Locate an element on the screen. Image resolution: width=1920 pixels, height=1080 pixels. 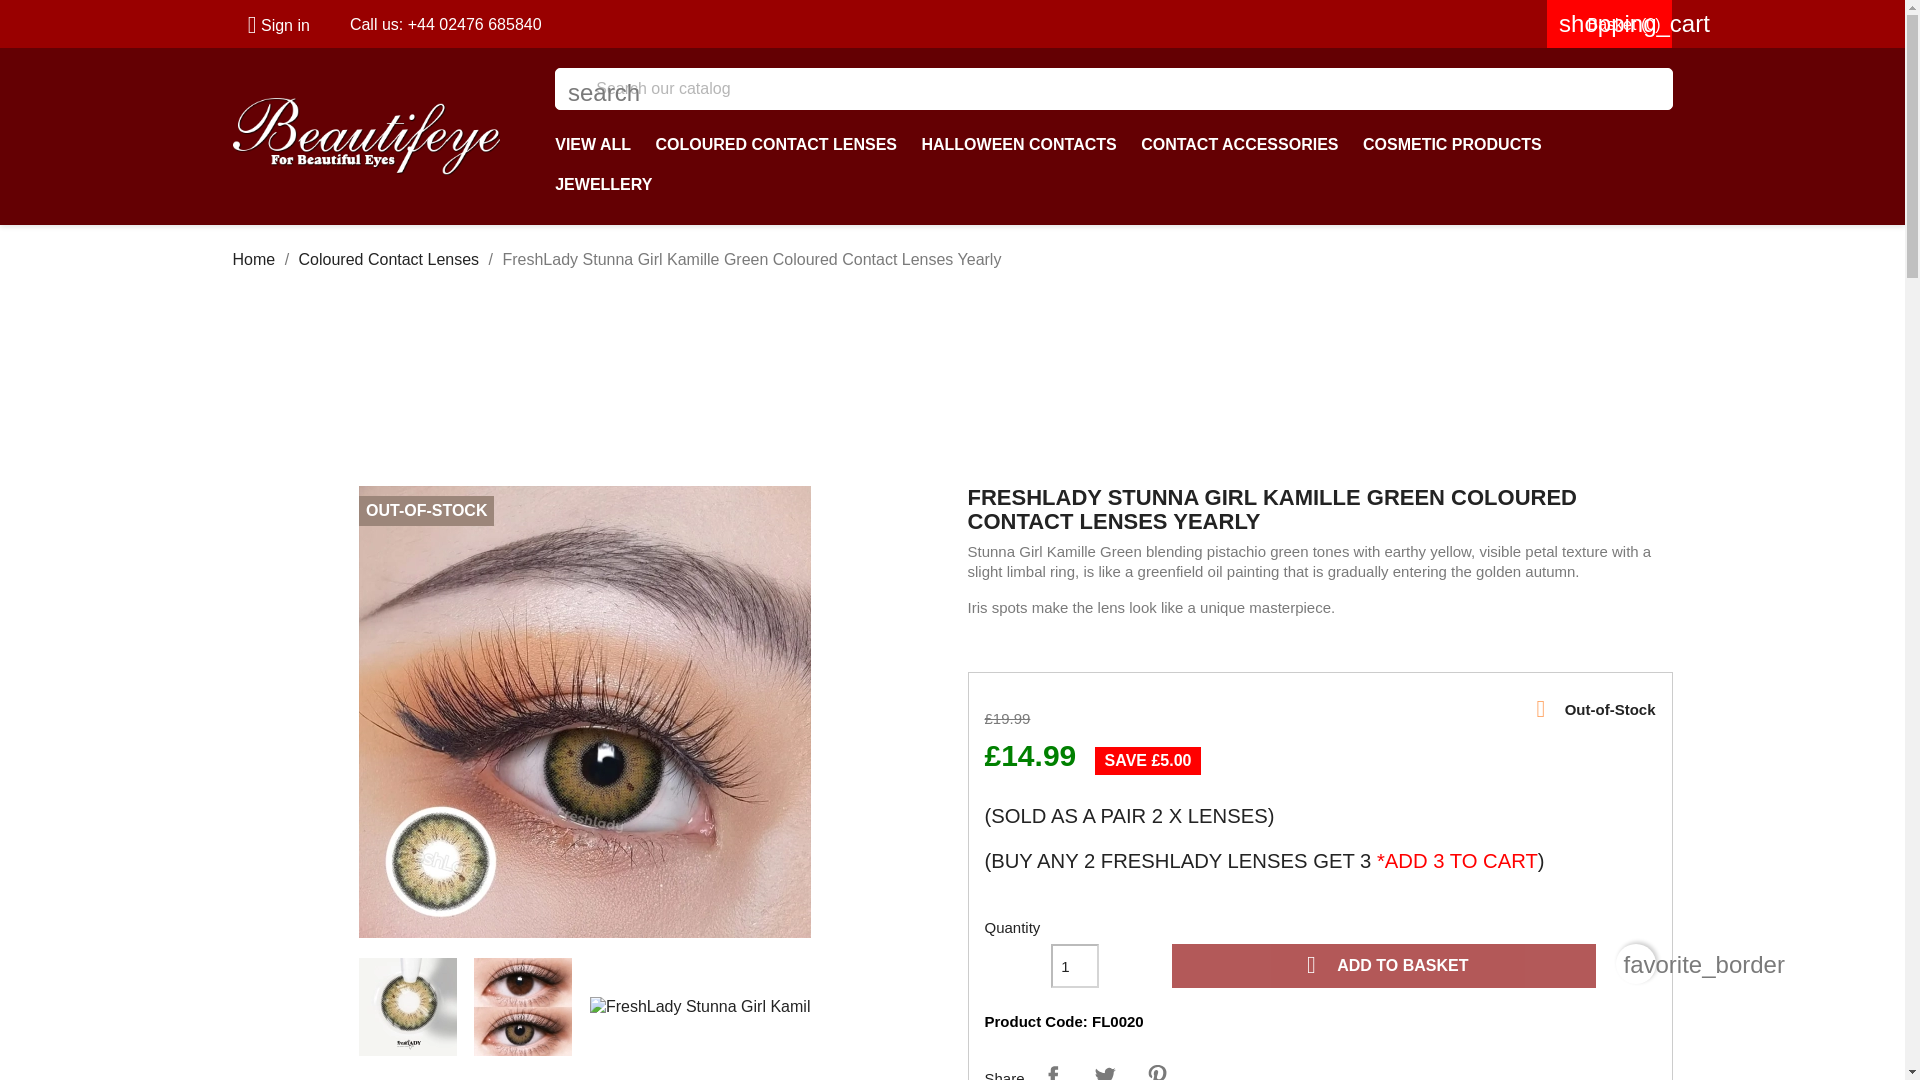
VIEW ALL is located at coordinates (593, 145).